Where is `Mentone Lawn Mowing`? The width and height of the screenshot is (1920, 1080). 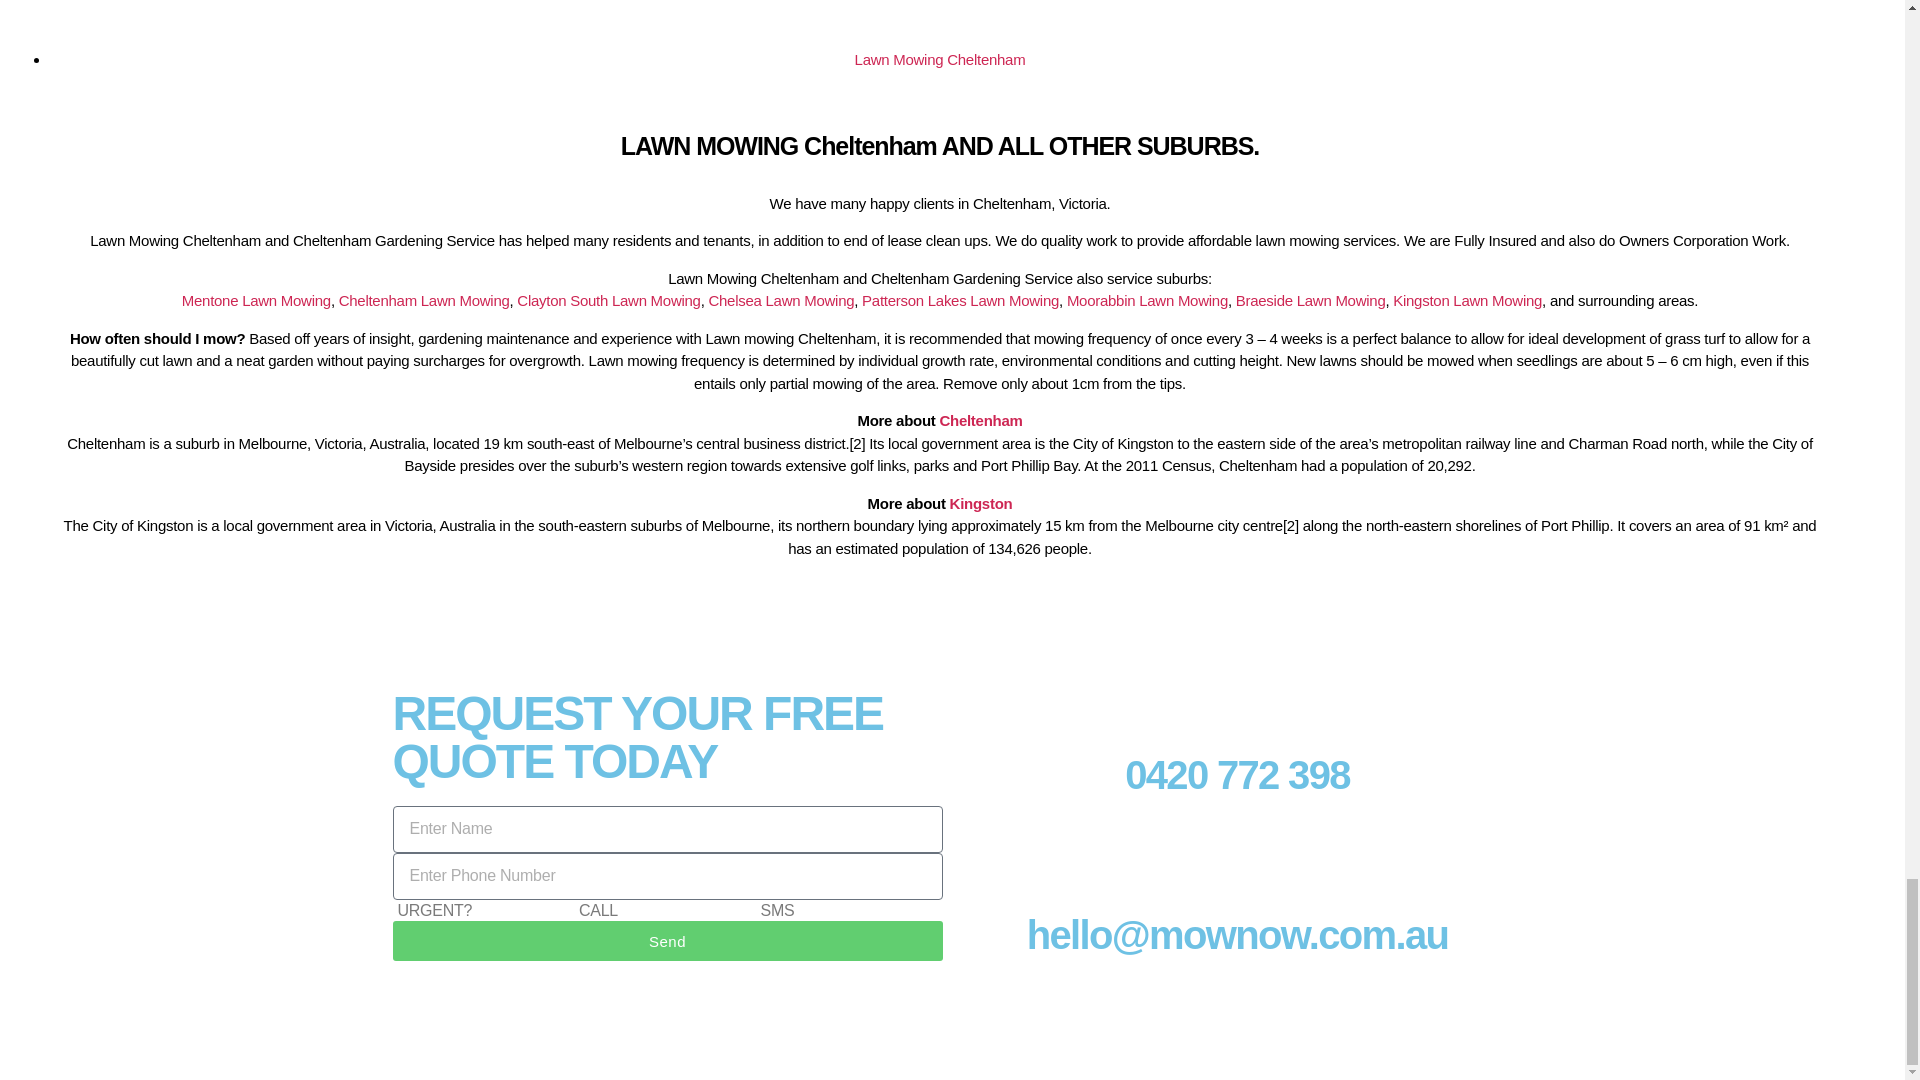
Mentone Lawn Mowing is located at coordinates (256, 300).